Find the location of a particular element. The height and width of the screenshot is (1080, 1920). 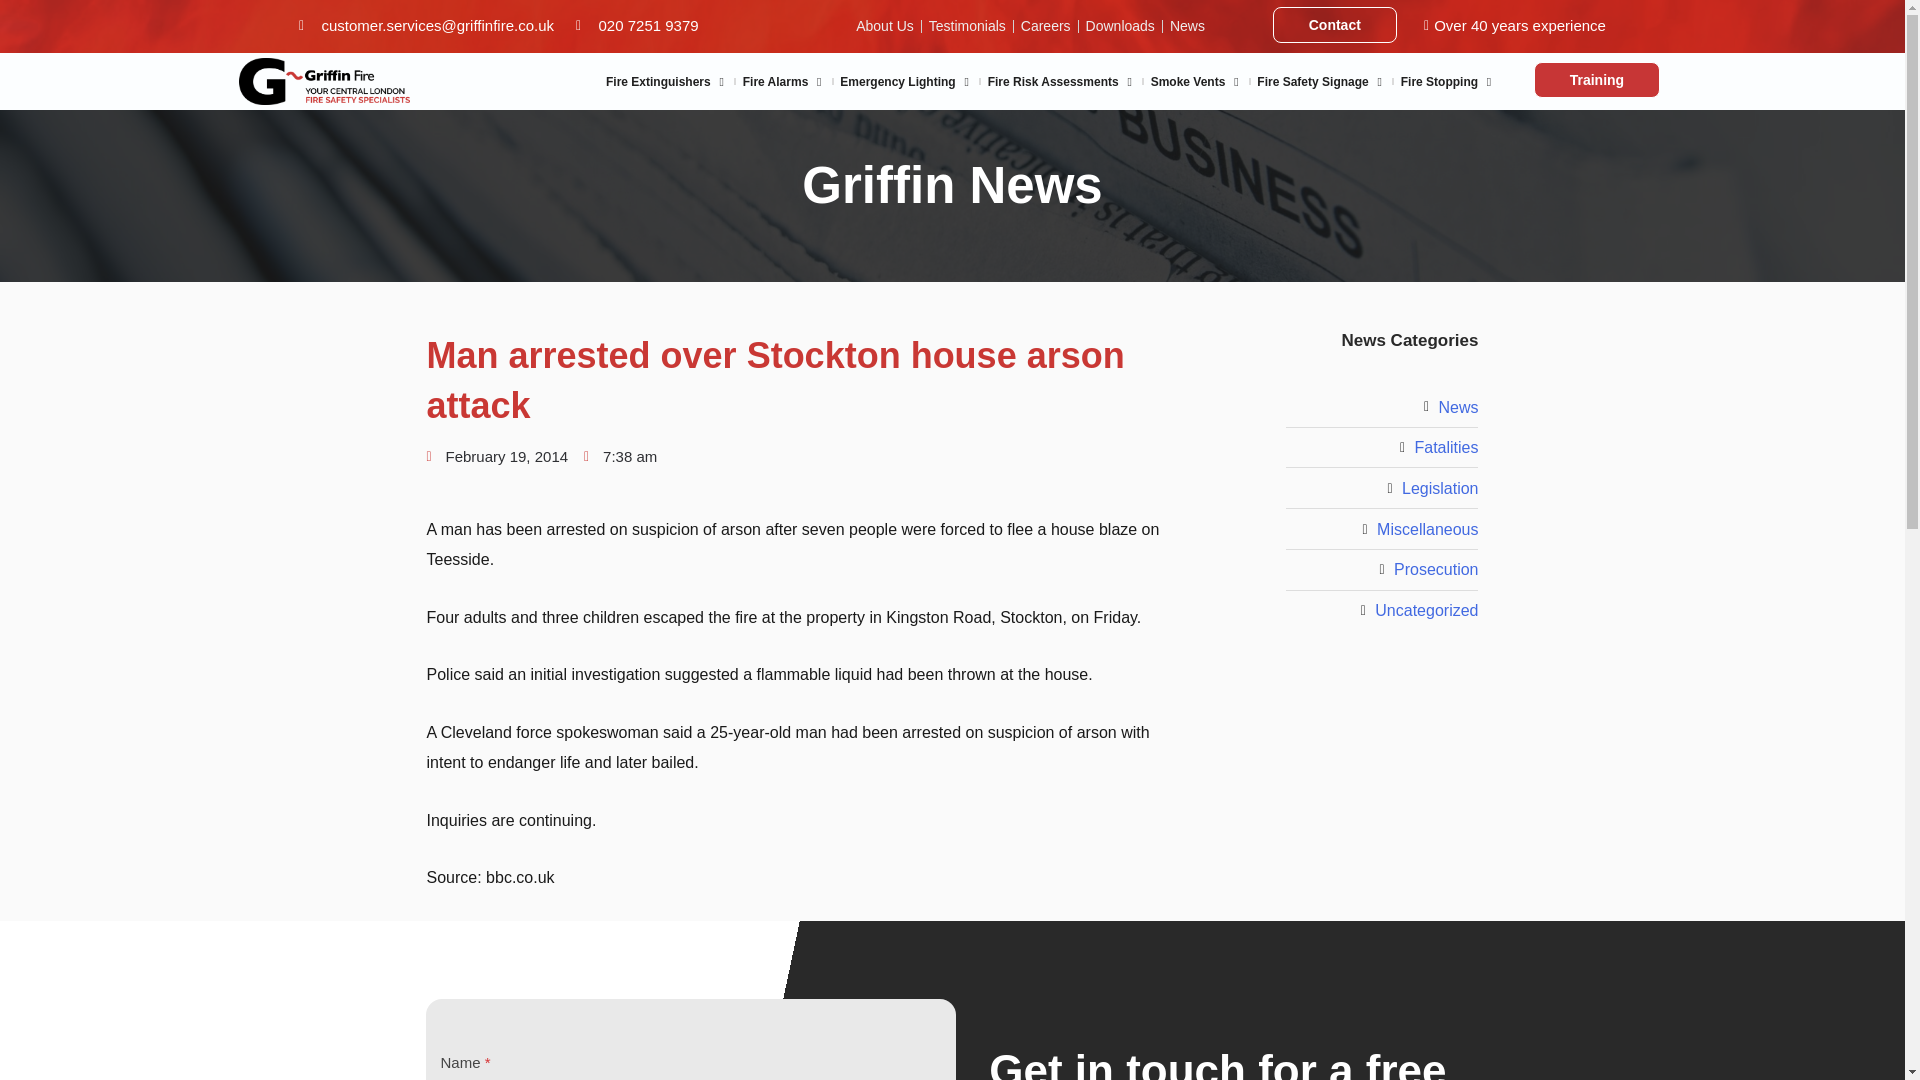

Contact is located at coordinates (1334, 24).